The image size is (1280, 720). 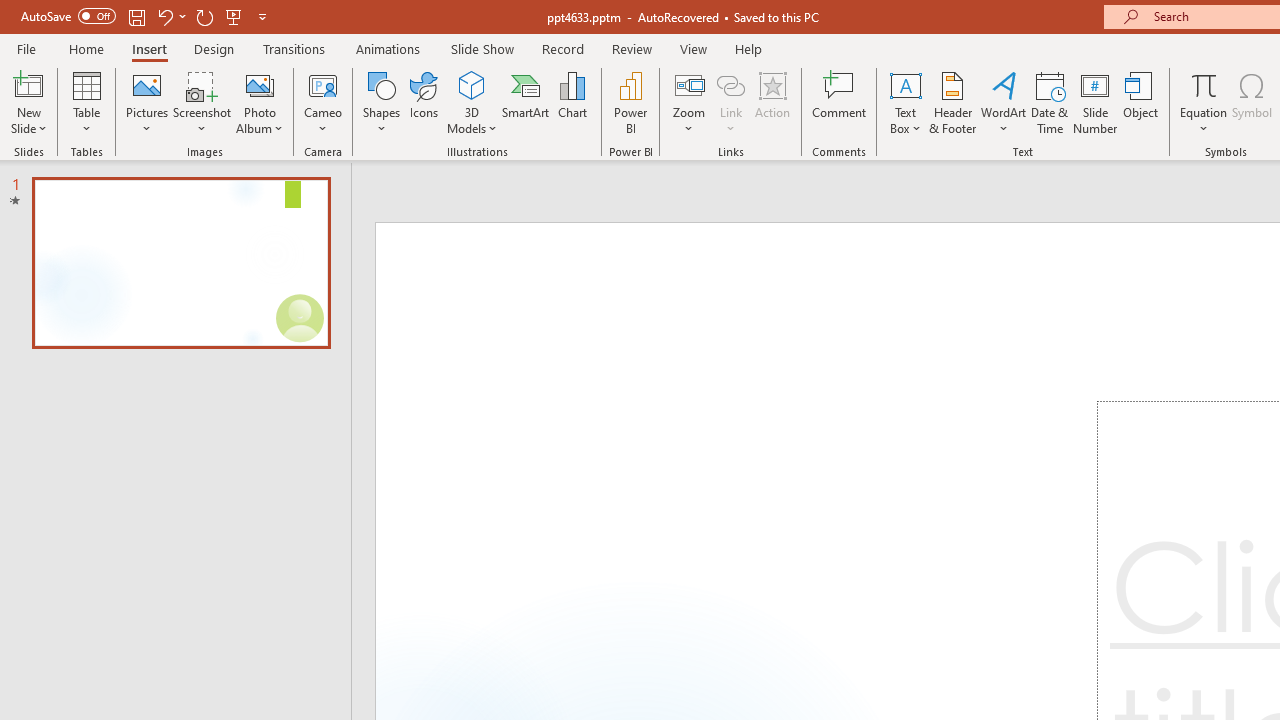 I want to click on Comment, so click(x=840, y=102).